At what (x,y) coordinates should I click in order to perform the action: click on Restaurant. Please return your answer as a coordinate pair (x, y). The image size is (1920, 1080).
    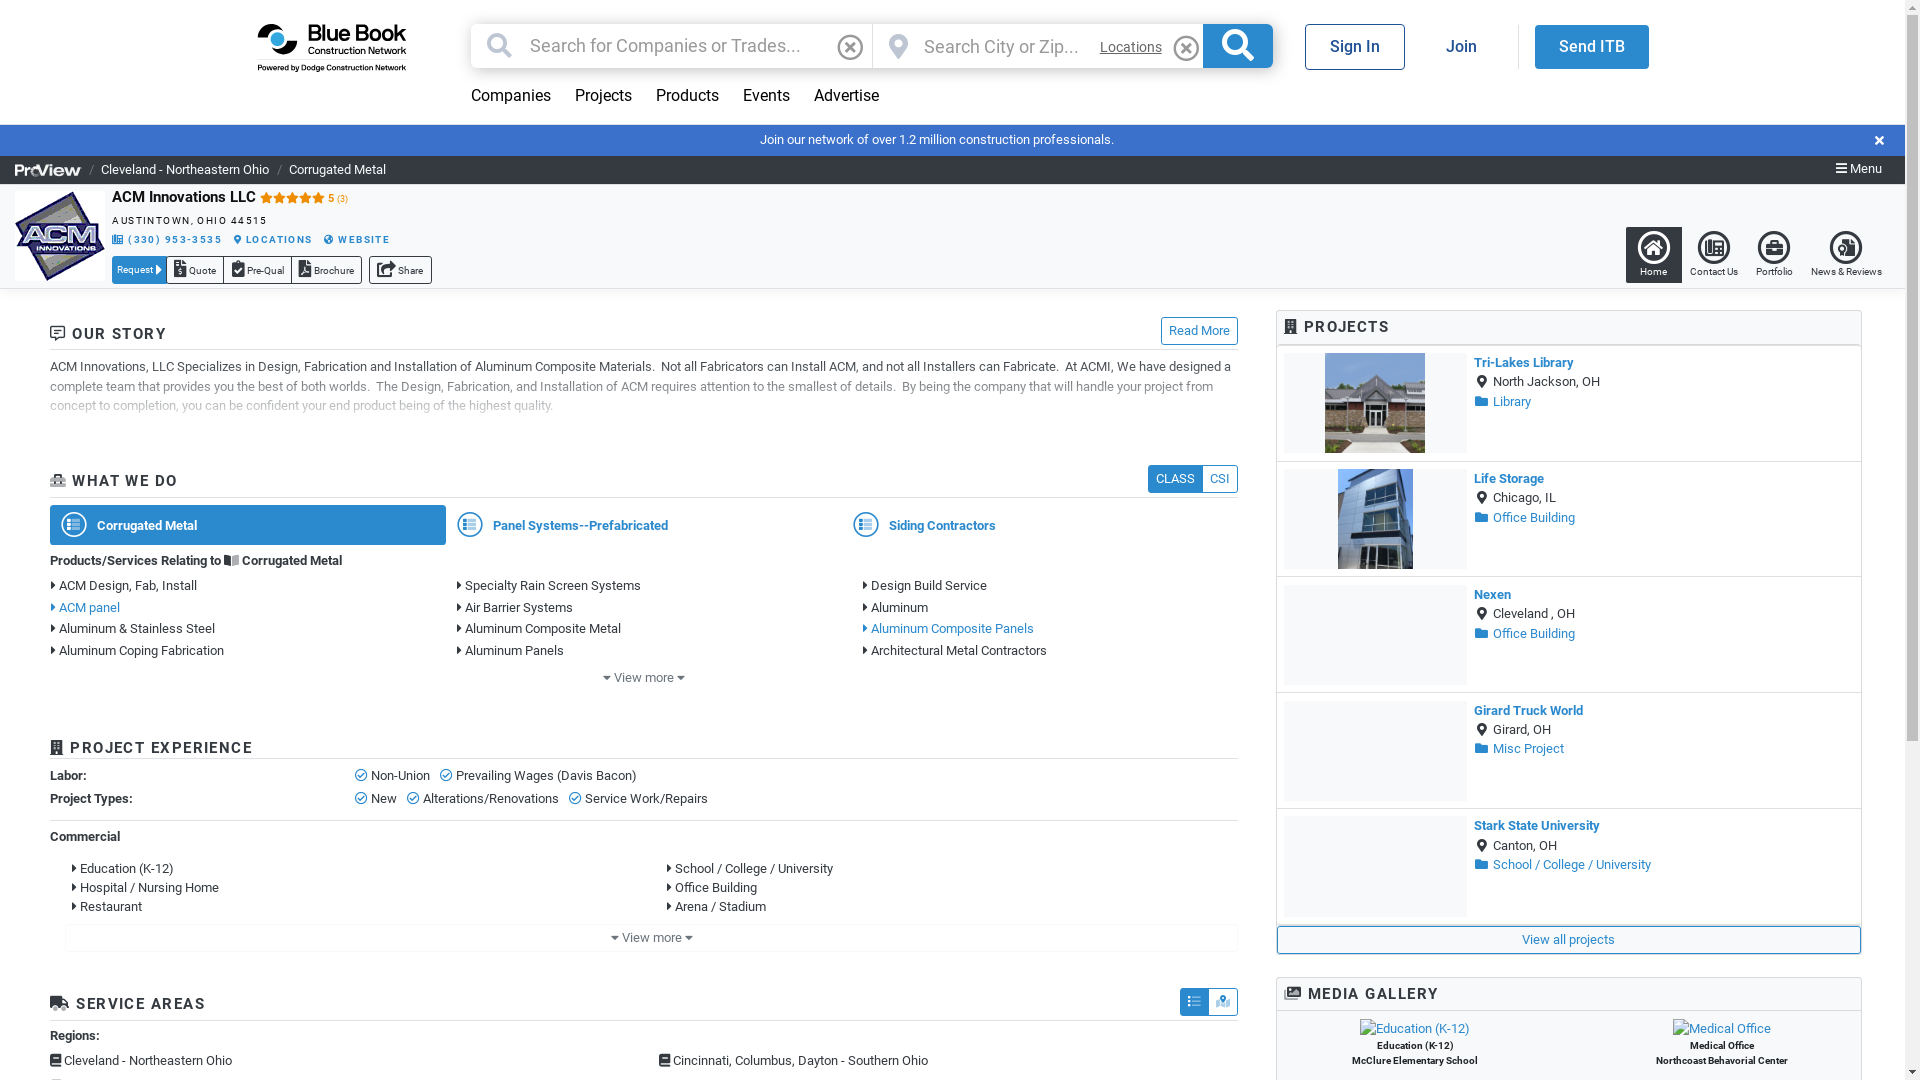
    Looking at the image, I should click on (110, 906).